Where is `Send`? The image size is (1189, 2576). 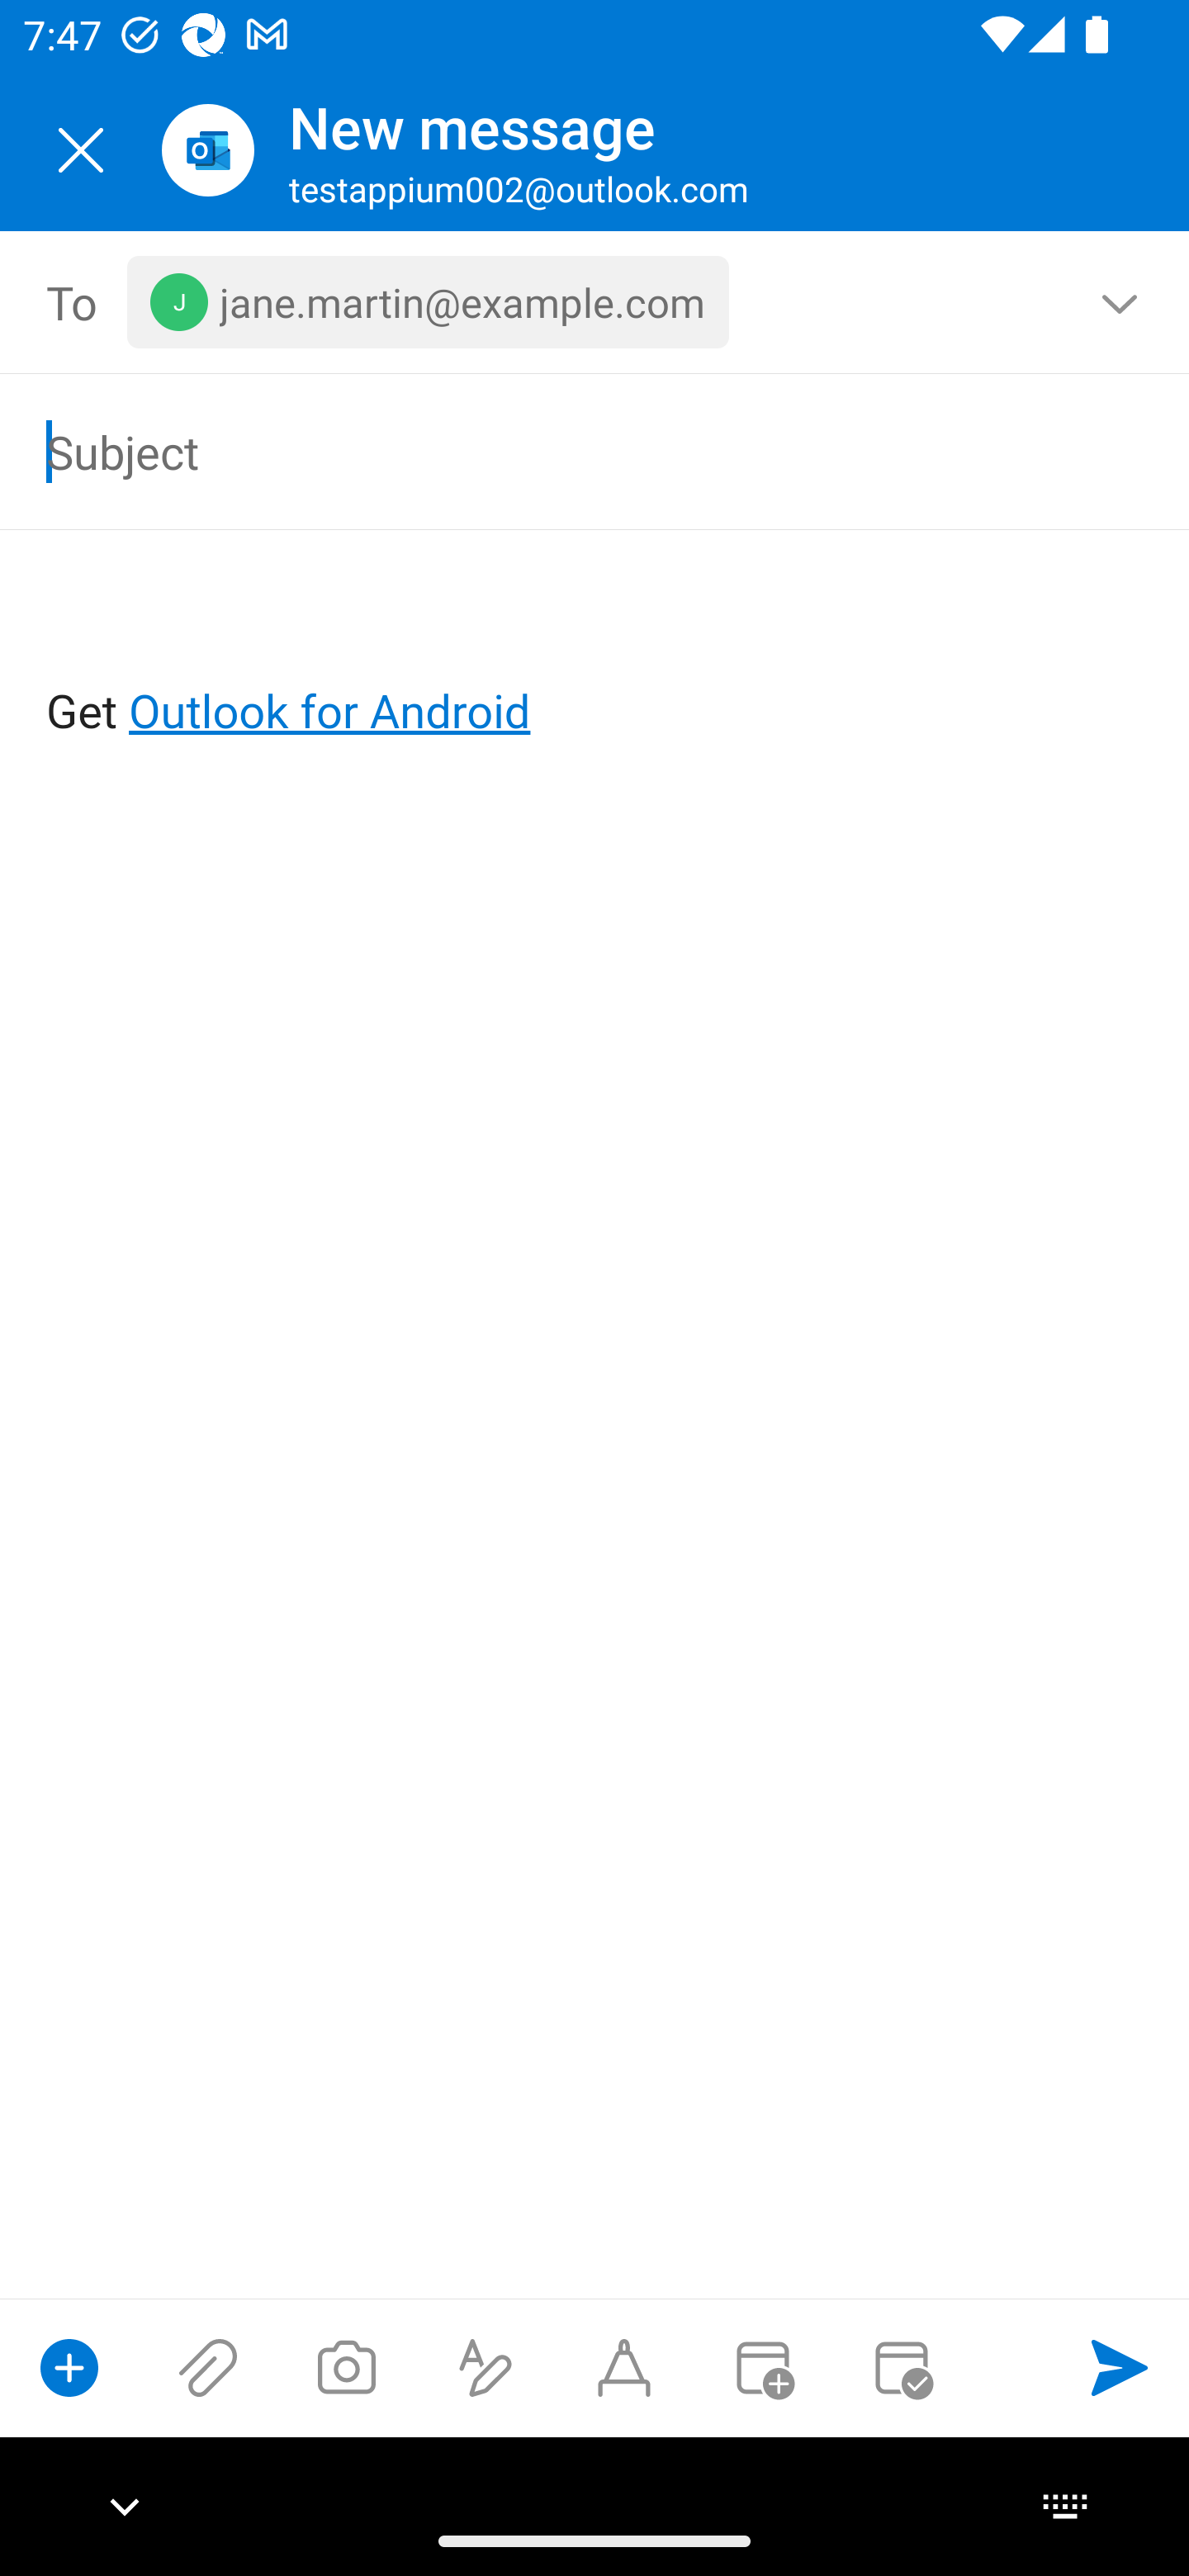 Send is located at coordinates (1120, 2367).